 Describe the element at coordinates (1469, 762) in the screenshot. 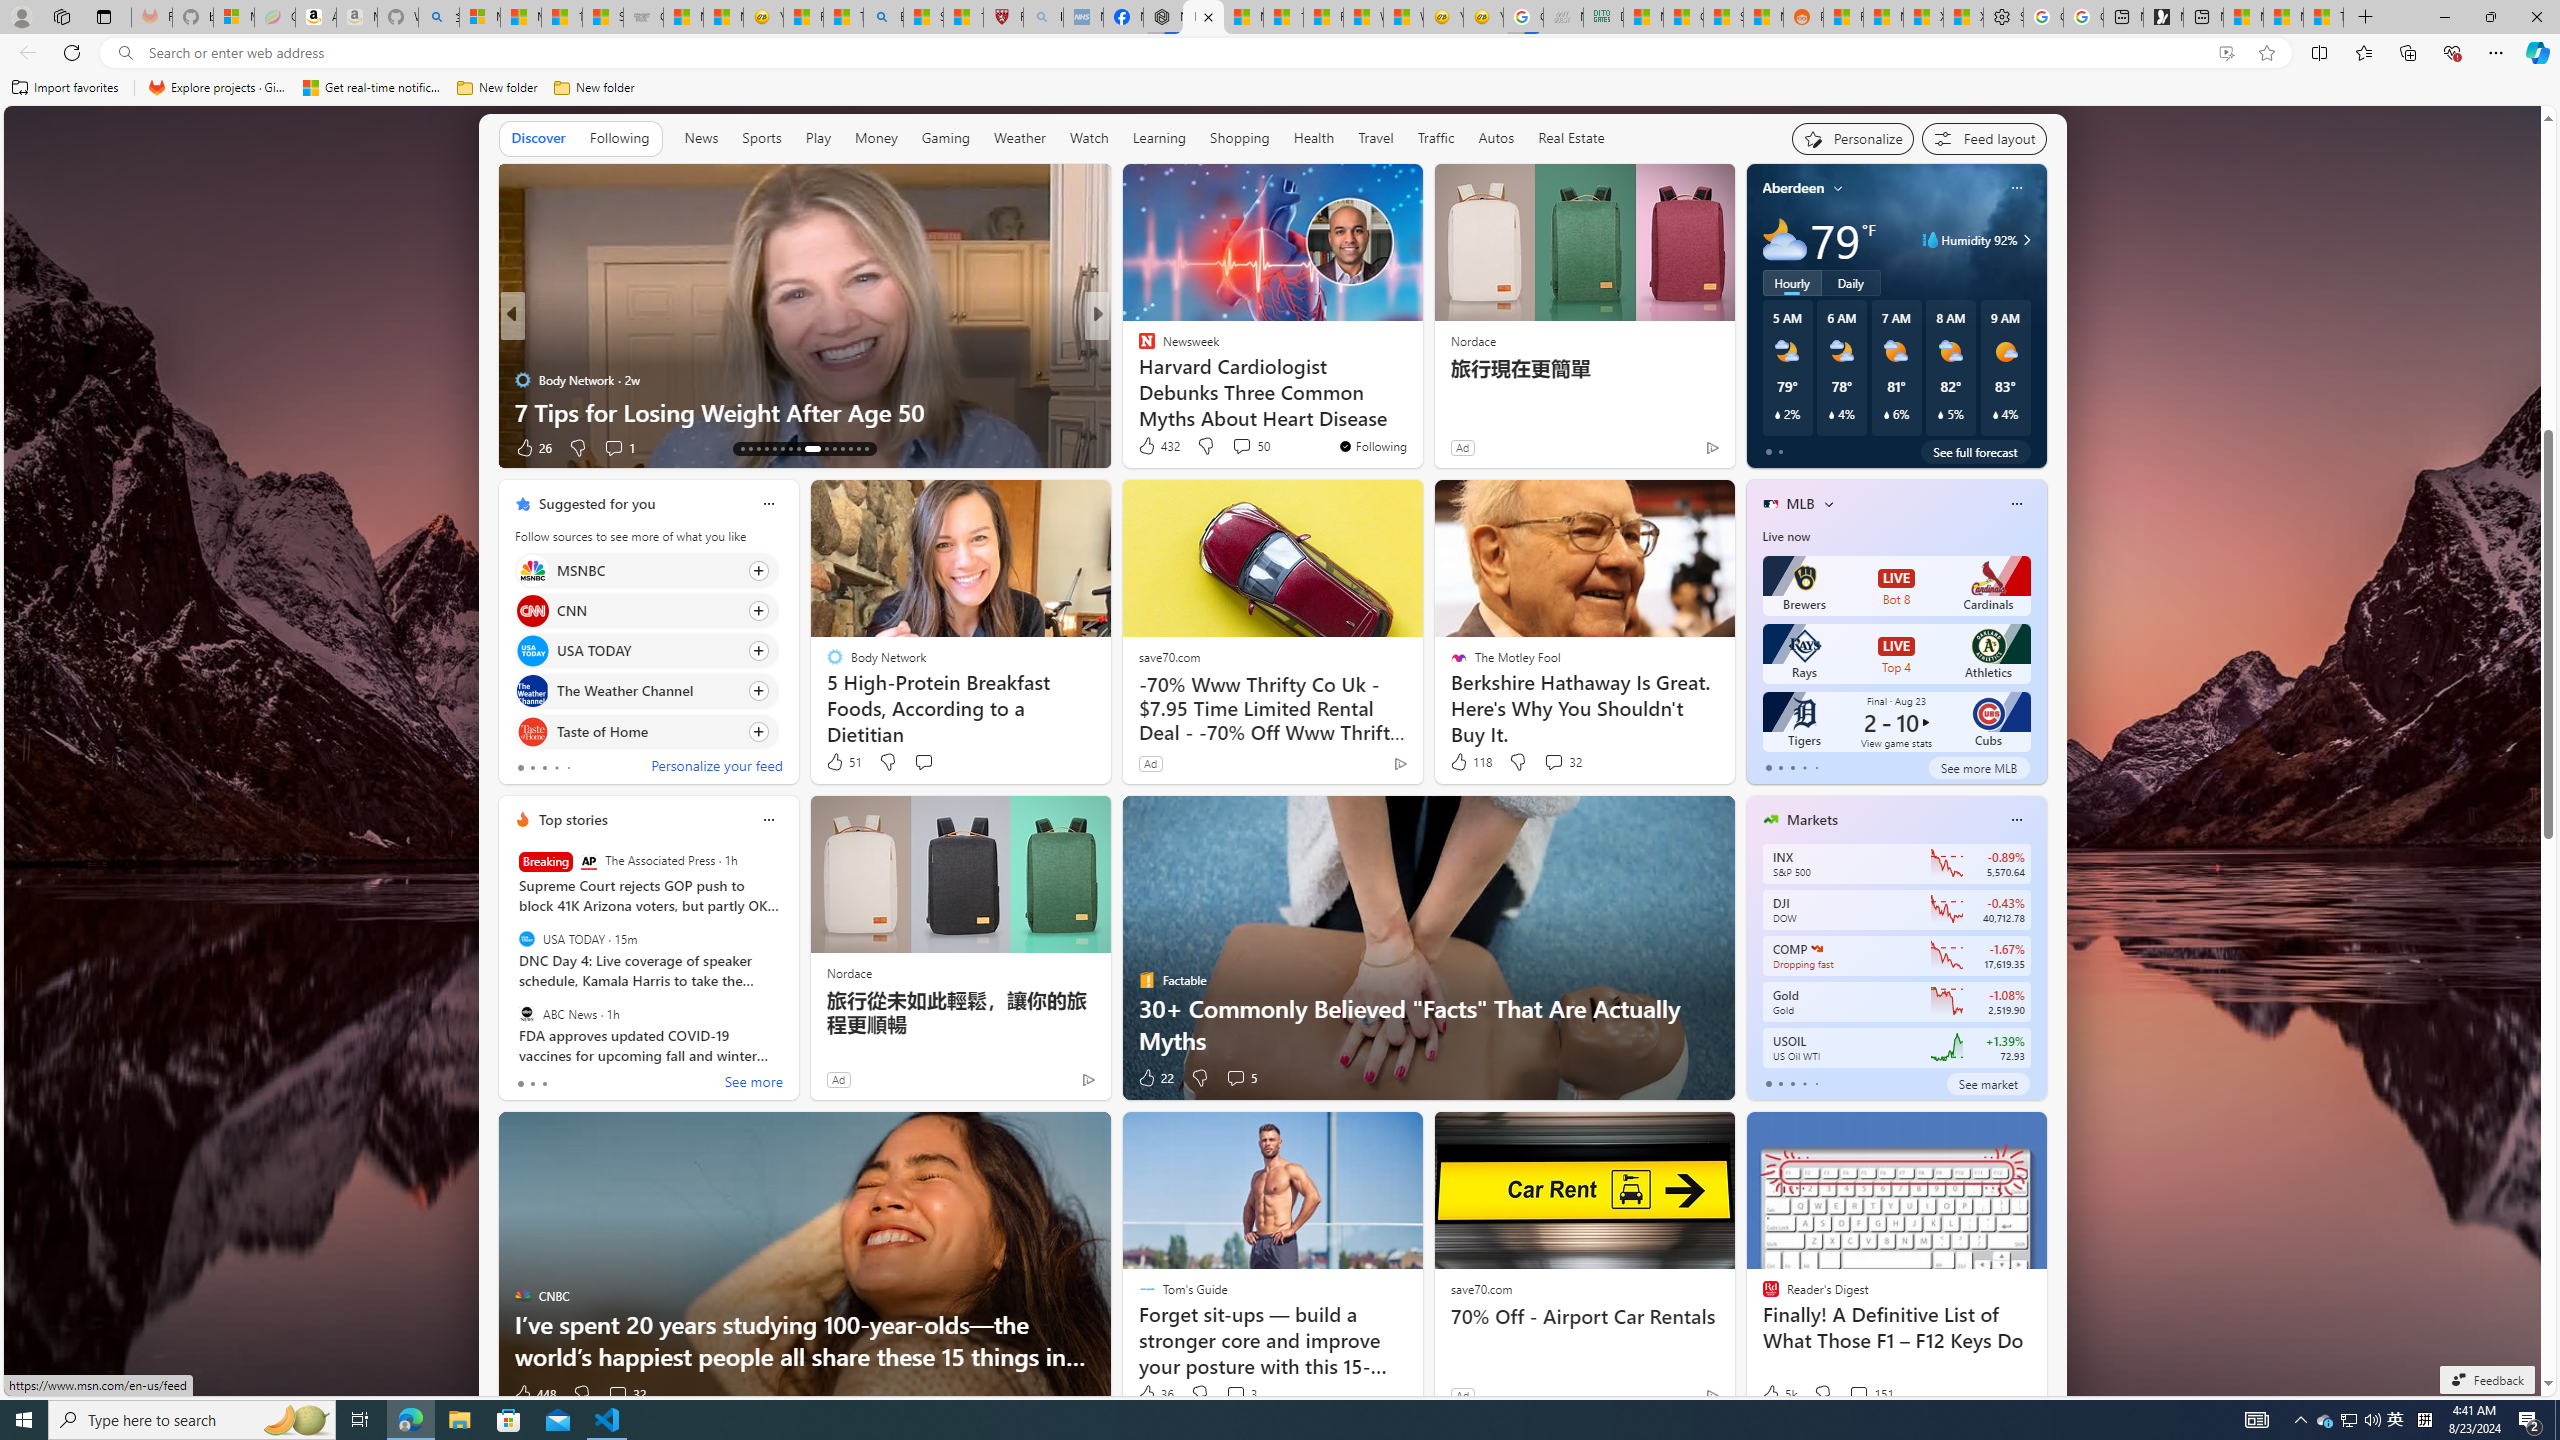

I see `118 Like` at that location.